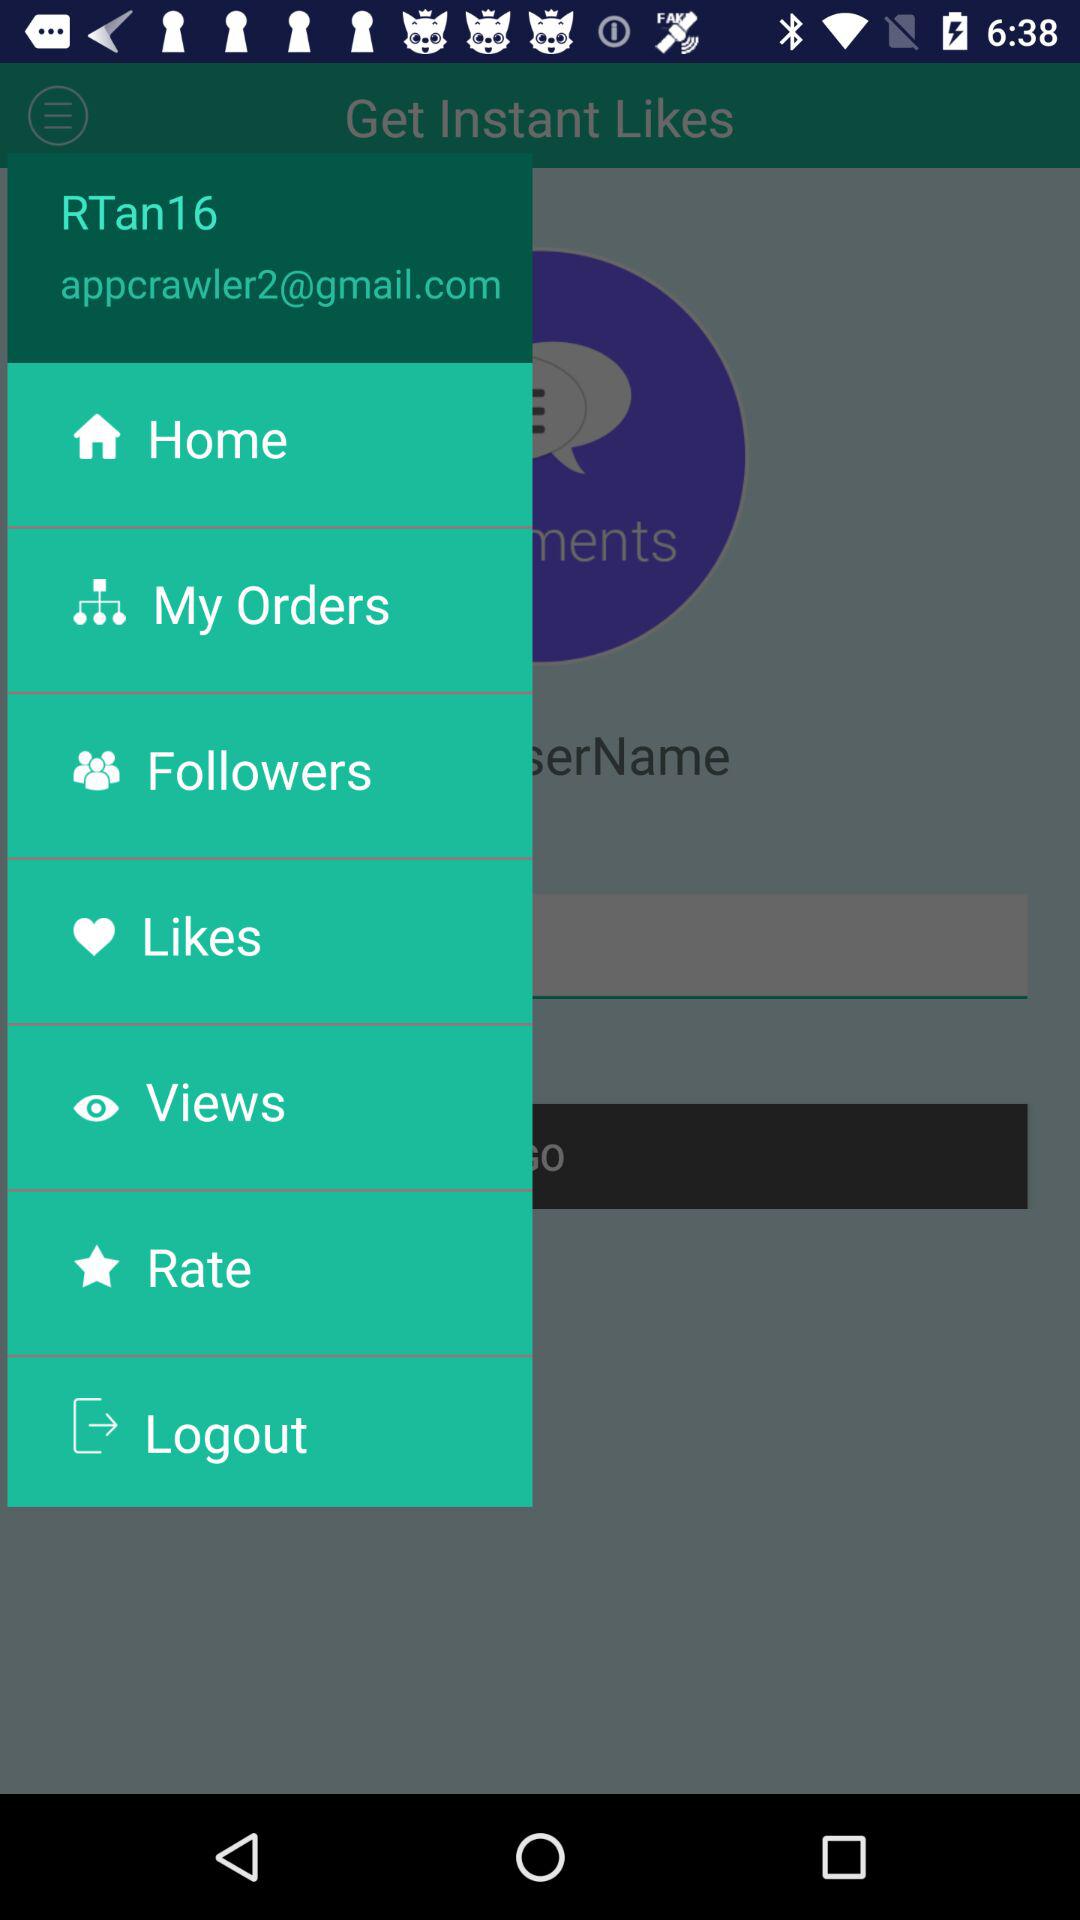 The image size is (1080, 1920). Describe the element at coordinates (271, 603) in the screenshot. I see `open the my orders` at that location.